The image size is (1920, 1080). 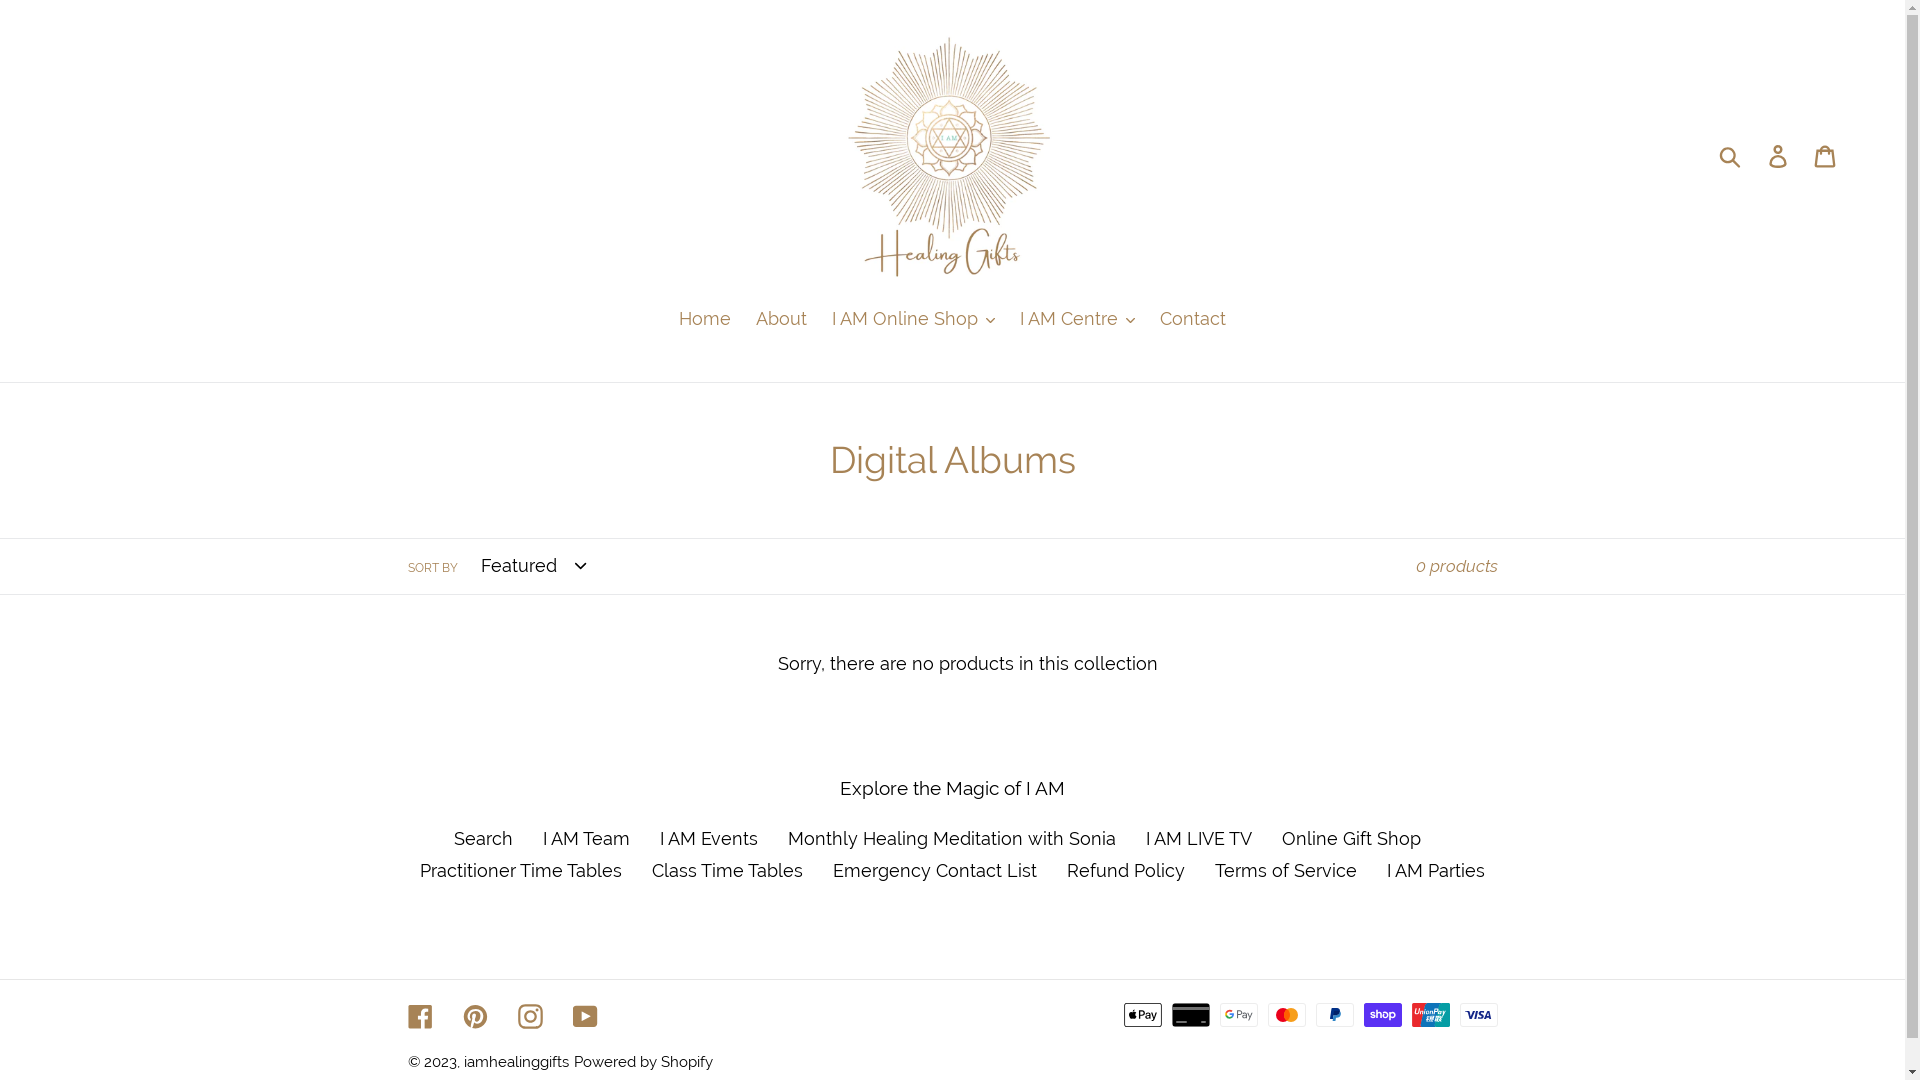 I want to click on iamhealinggifts, so click(x=516, y=1062).